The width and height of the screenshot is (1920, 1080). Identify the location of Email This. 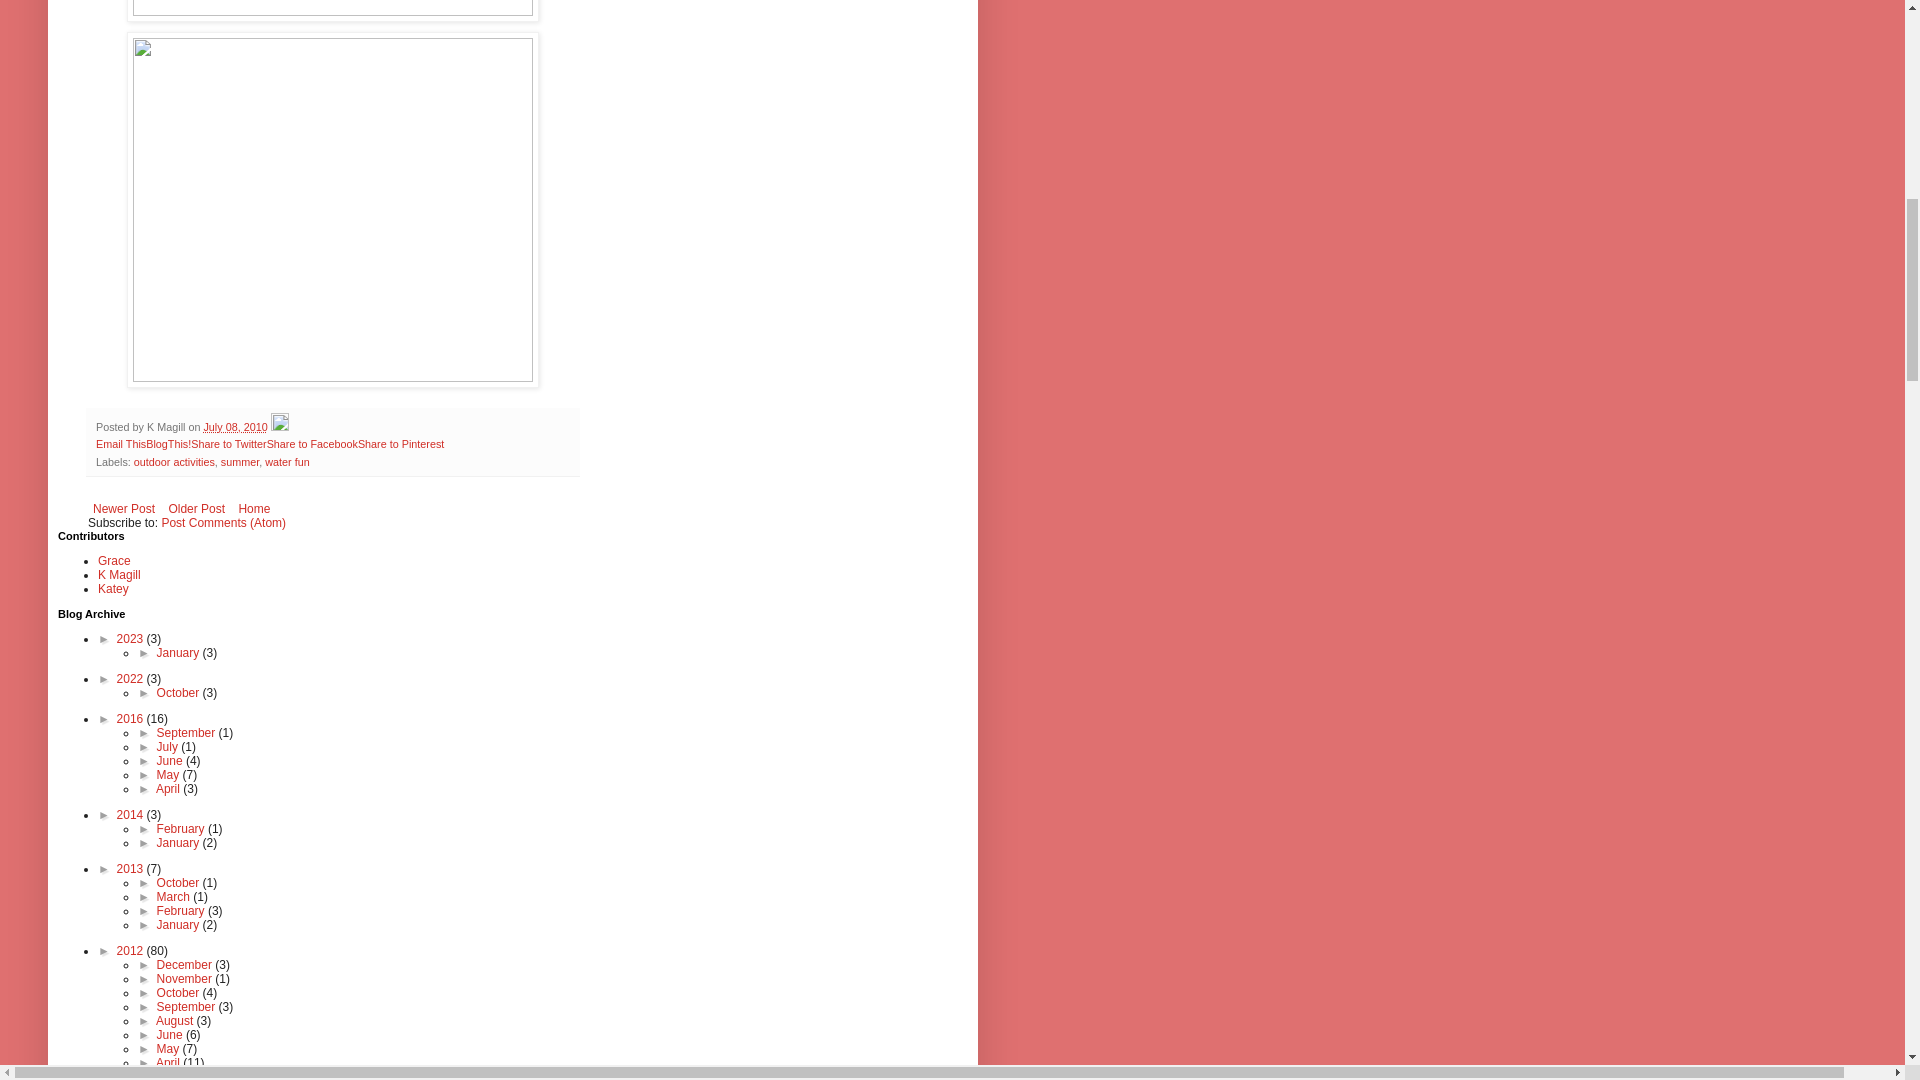
(120, 444).